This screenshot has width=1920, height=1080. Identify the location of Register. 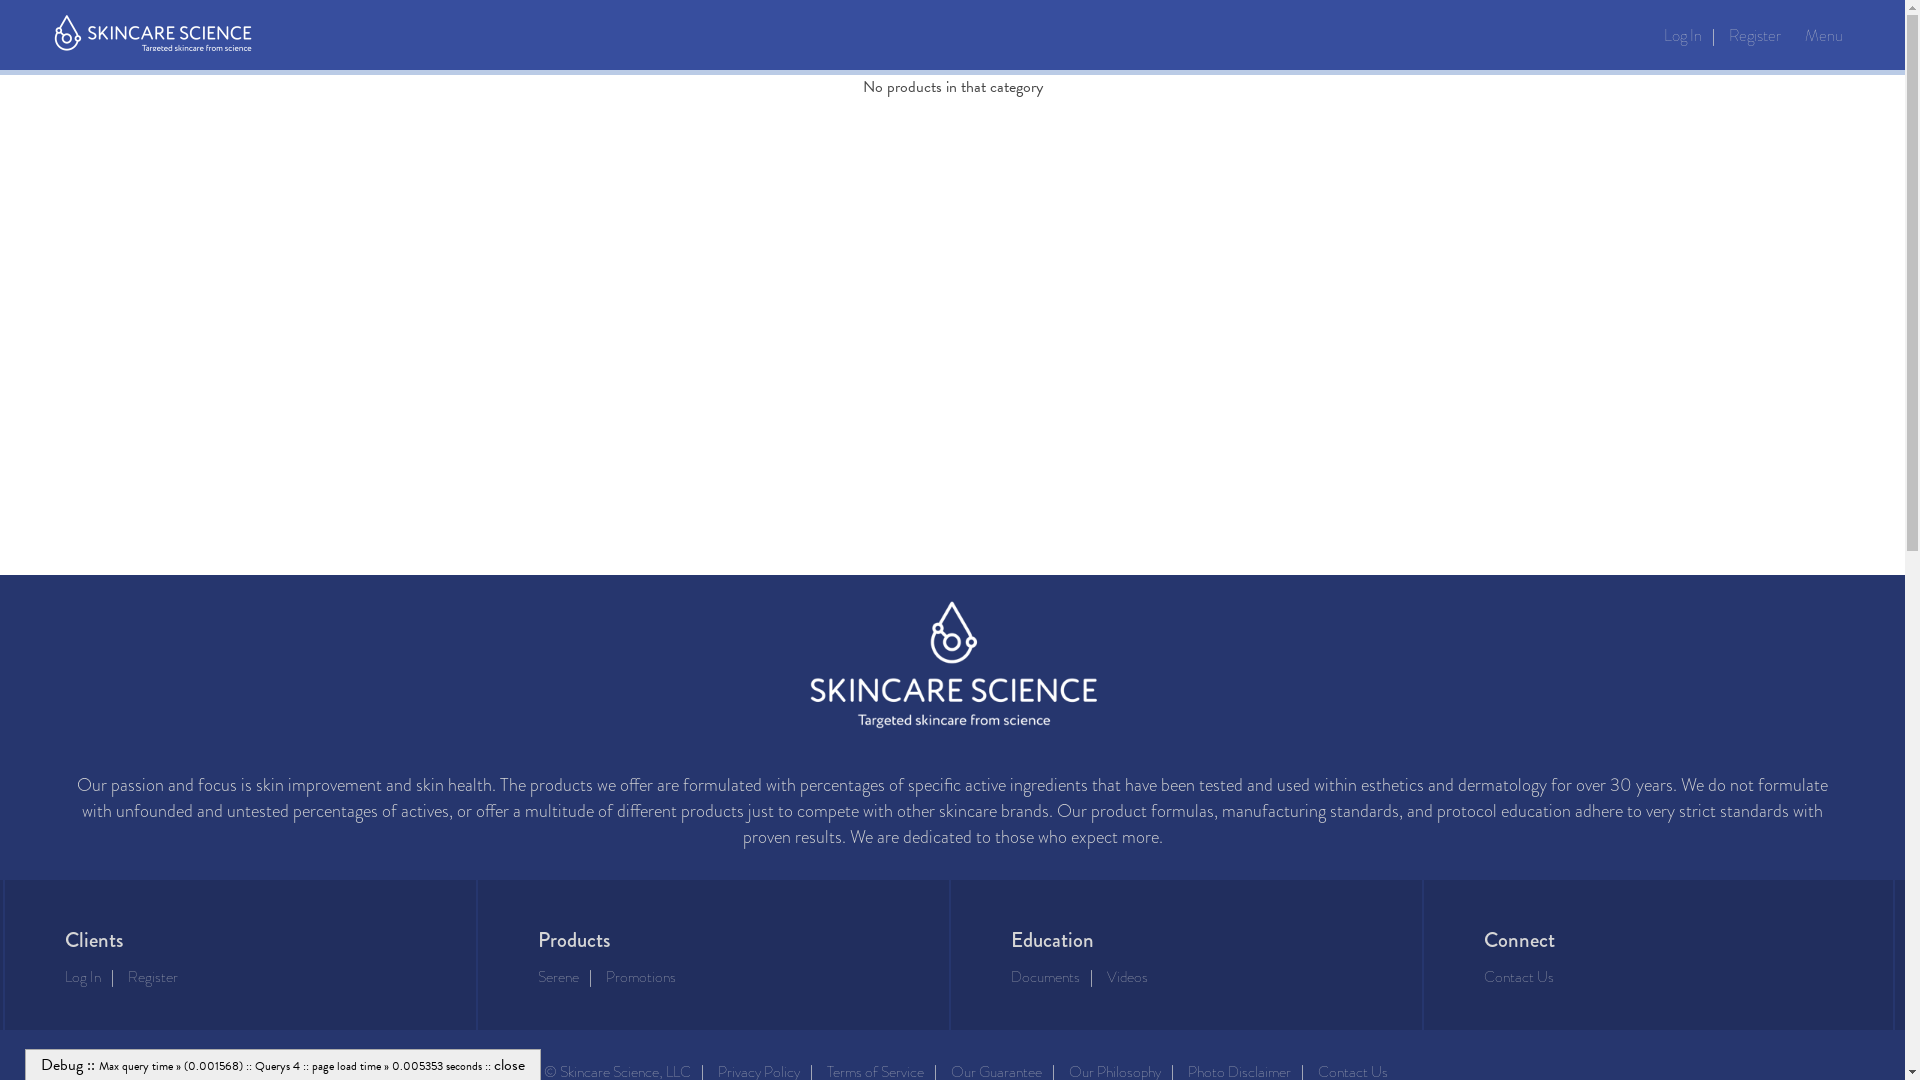
(153, 977).